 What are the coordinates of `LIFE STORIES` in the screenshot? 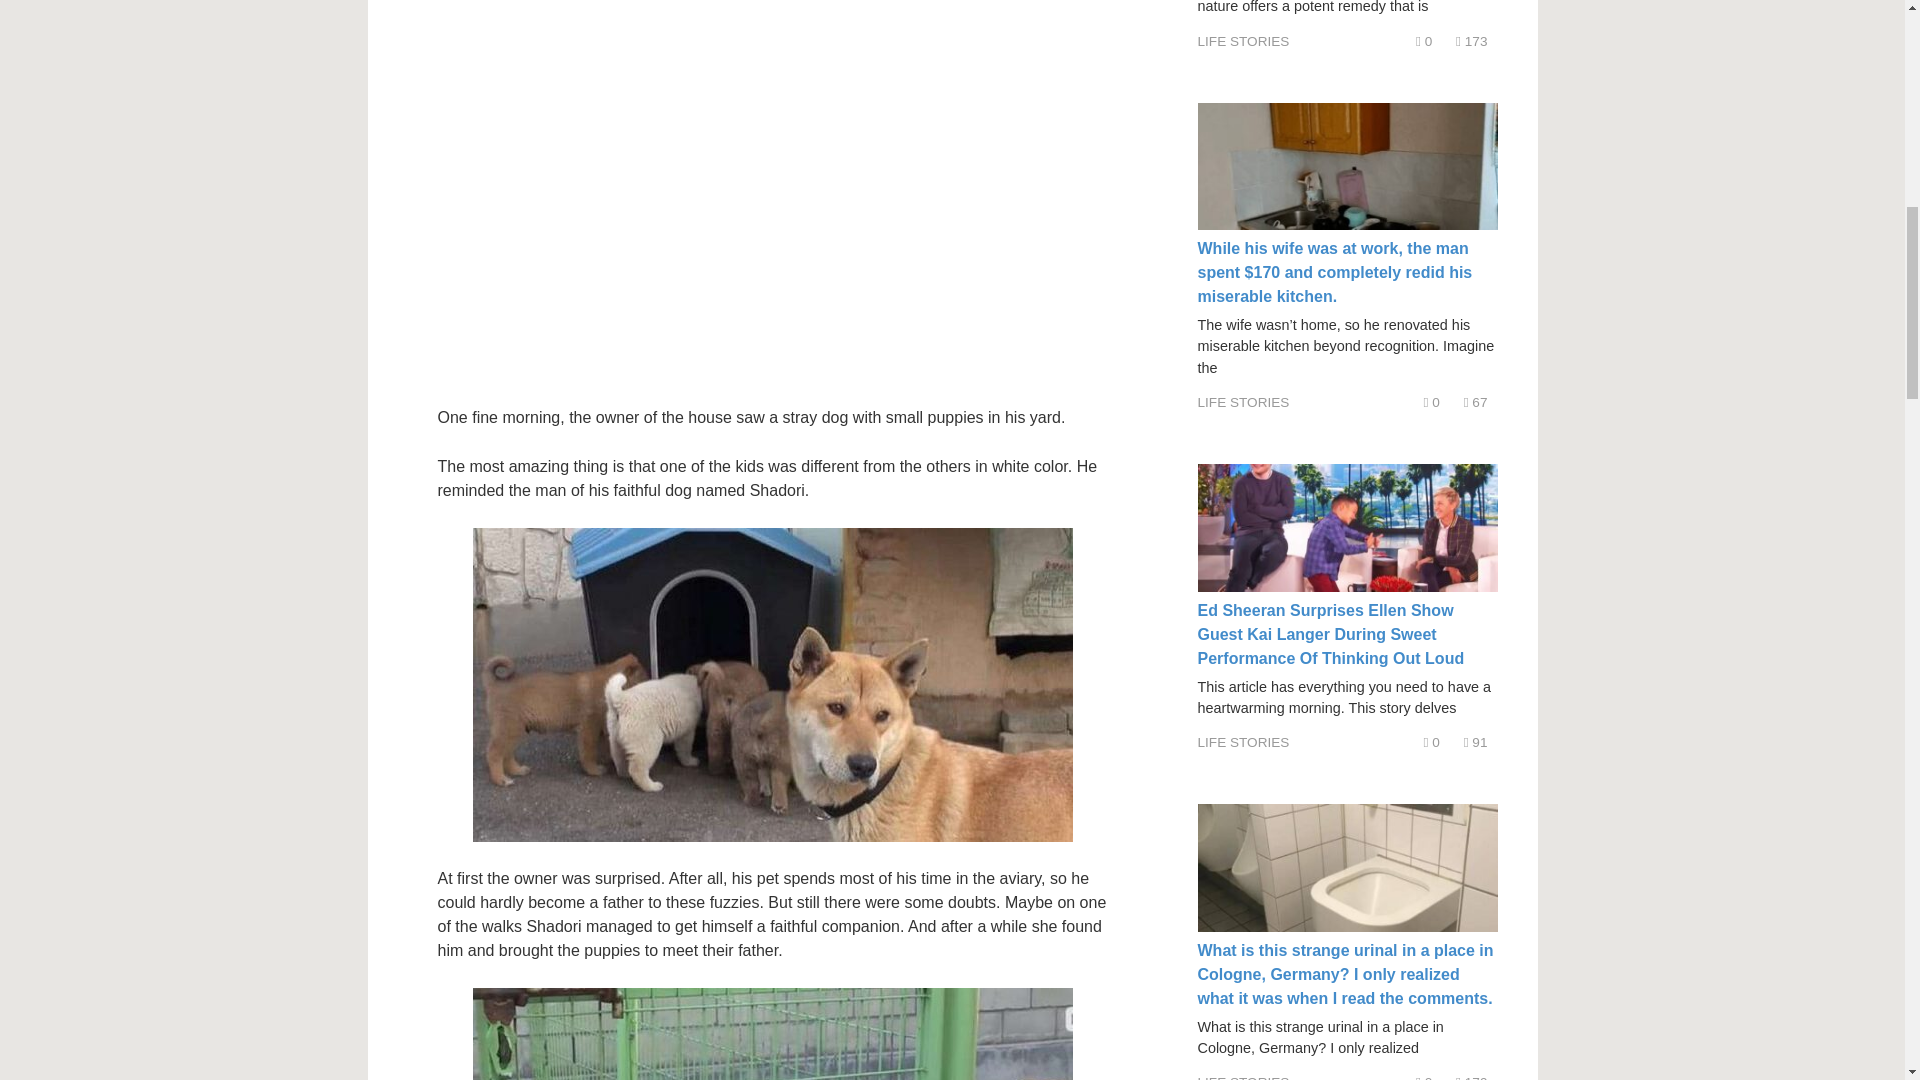 It's located at (1244, 402).